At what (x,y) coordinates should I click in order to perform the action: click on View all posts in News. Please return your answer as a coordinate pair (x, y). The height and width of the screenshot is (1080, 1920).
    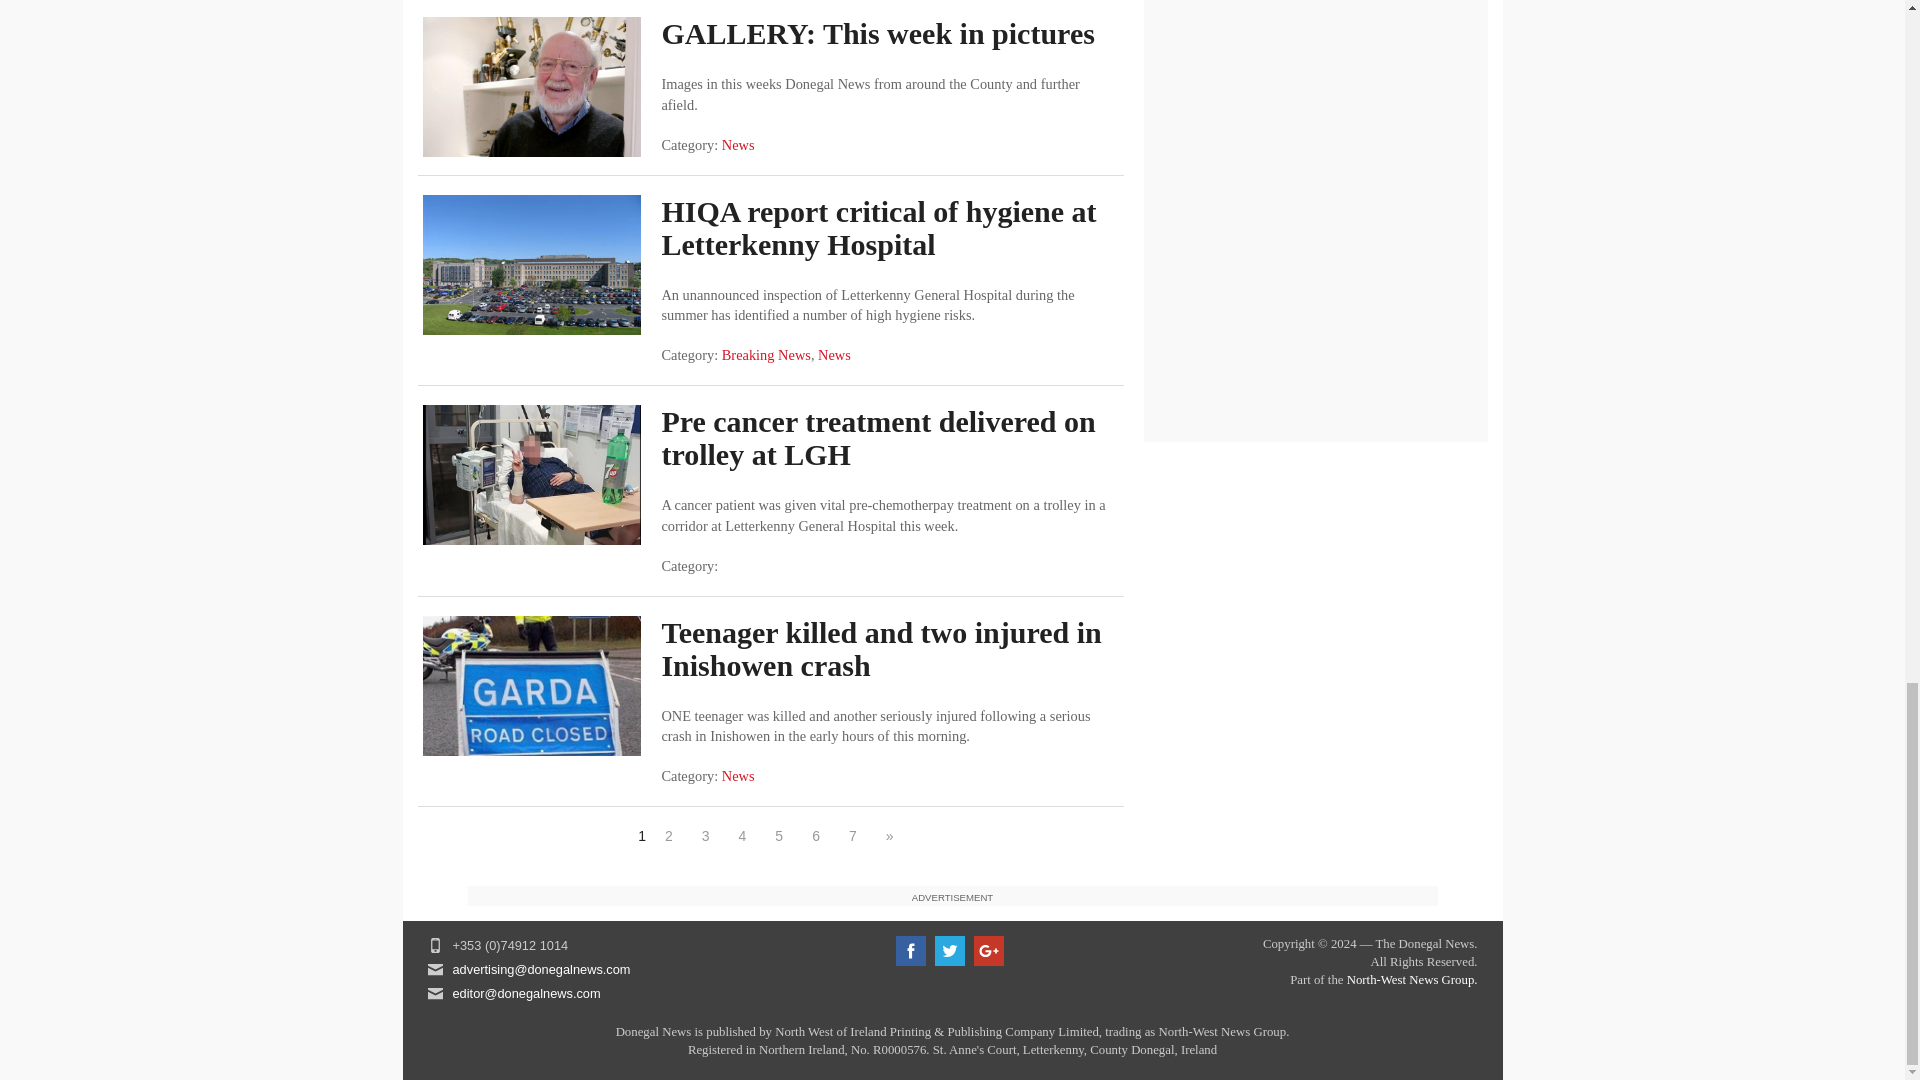
    Looking at the image, I should click on (834, 354).